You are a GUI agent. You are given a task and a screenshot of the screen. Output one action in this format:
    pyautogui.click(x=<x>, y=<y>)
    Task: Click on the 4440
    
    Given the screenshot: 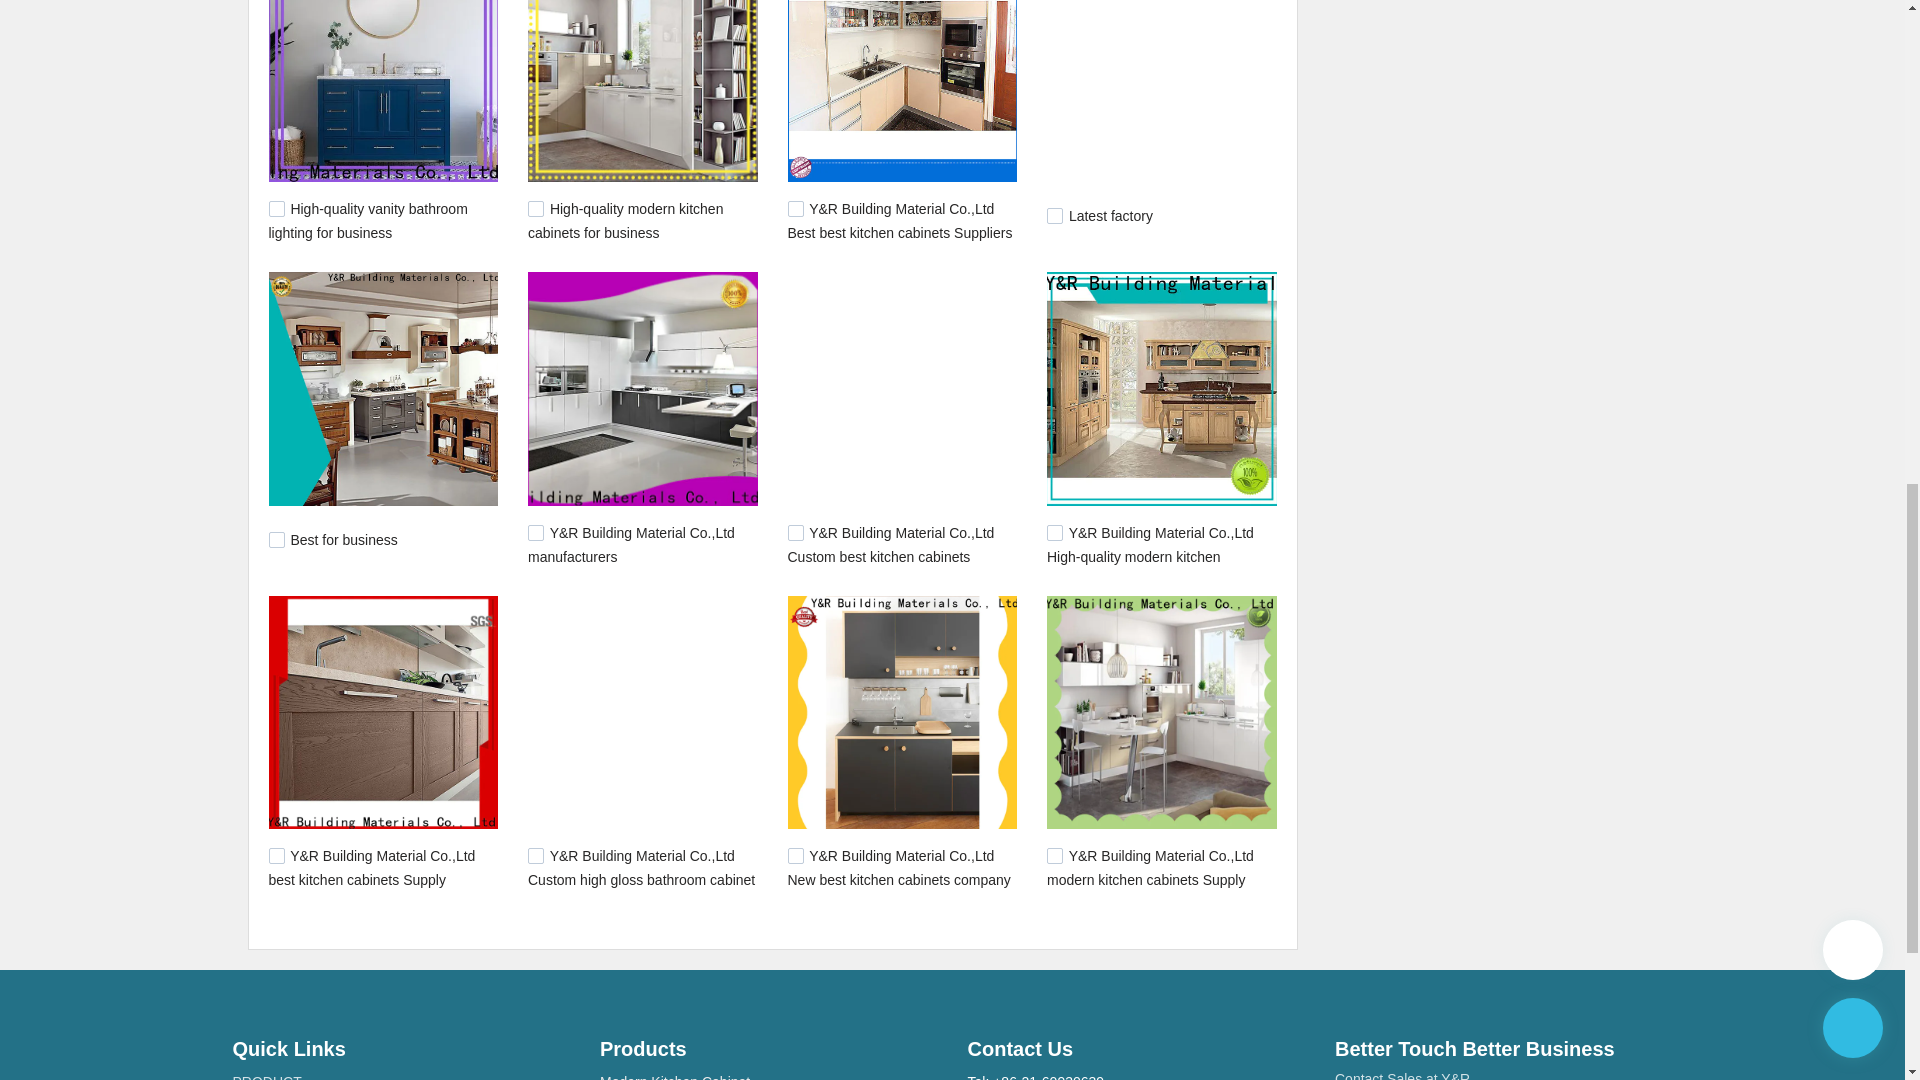 What is the action you would take?
    pyautogui.click(x=796, y=208)
    